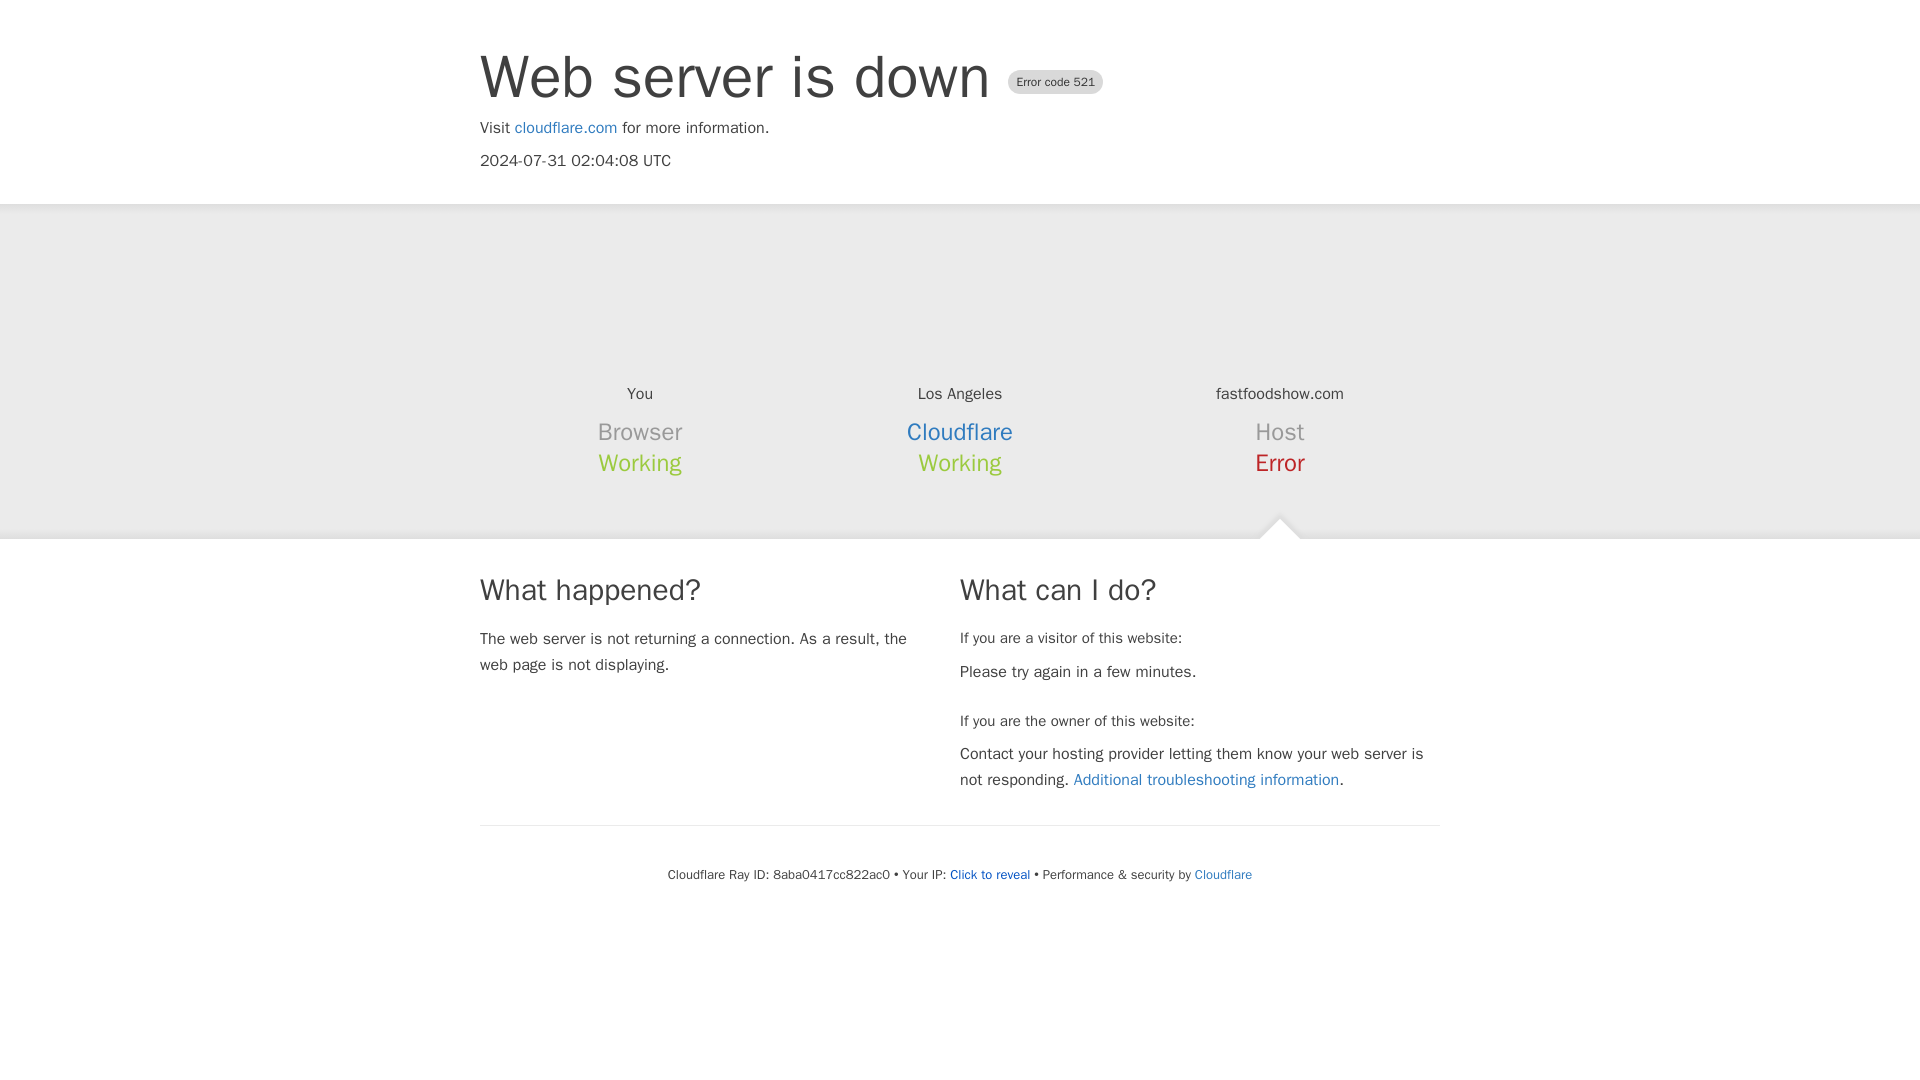 This screenshot has height=1080, width=1920. What do you see at coordinates (1222, 874) in the screenshot?
I see `Cloudflare` at bounding box center [1222, 874].